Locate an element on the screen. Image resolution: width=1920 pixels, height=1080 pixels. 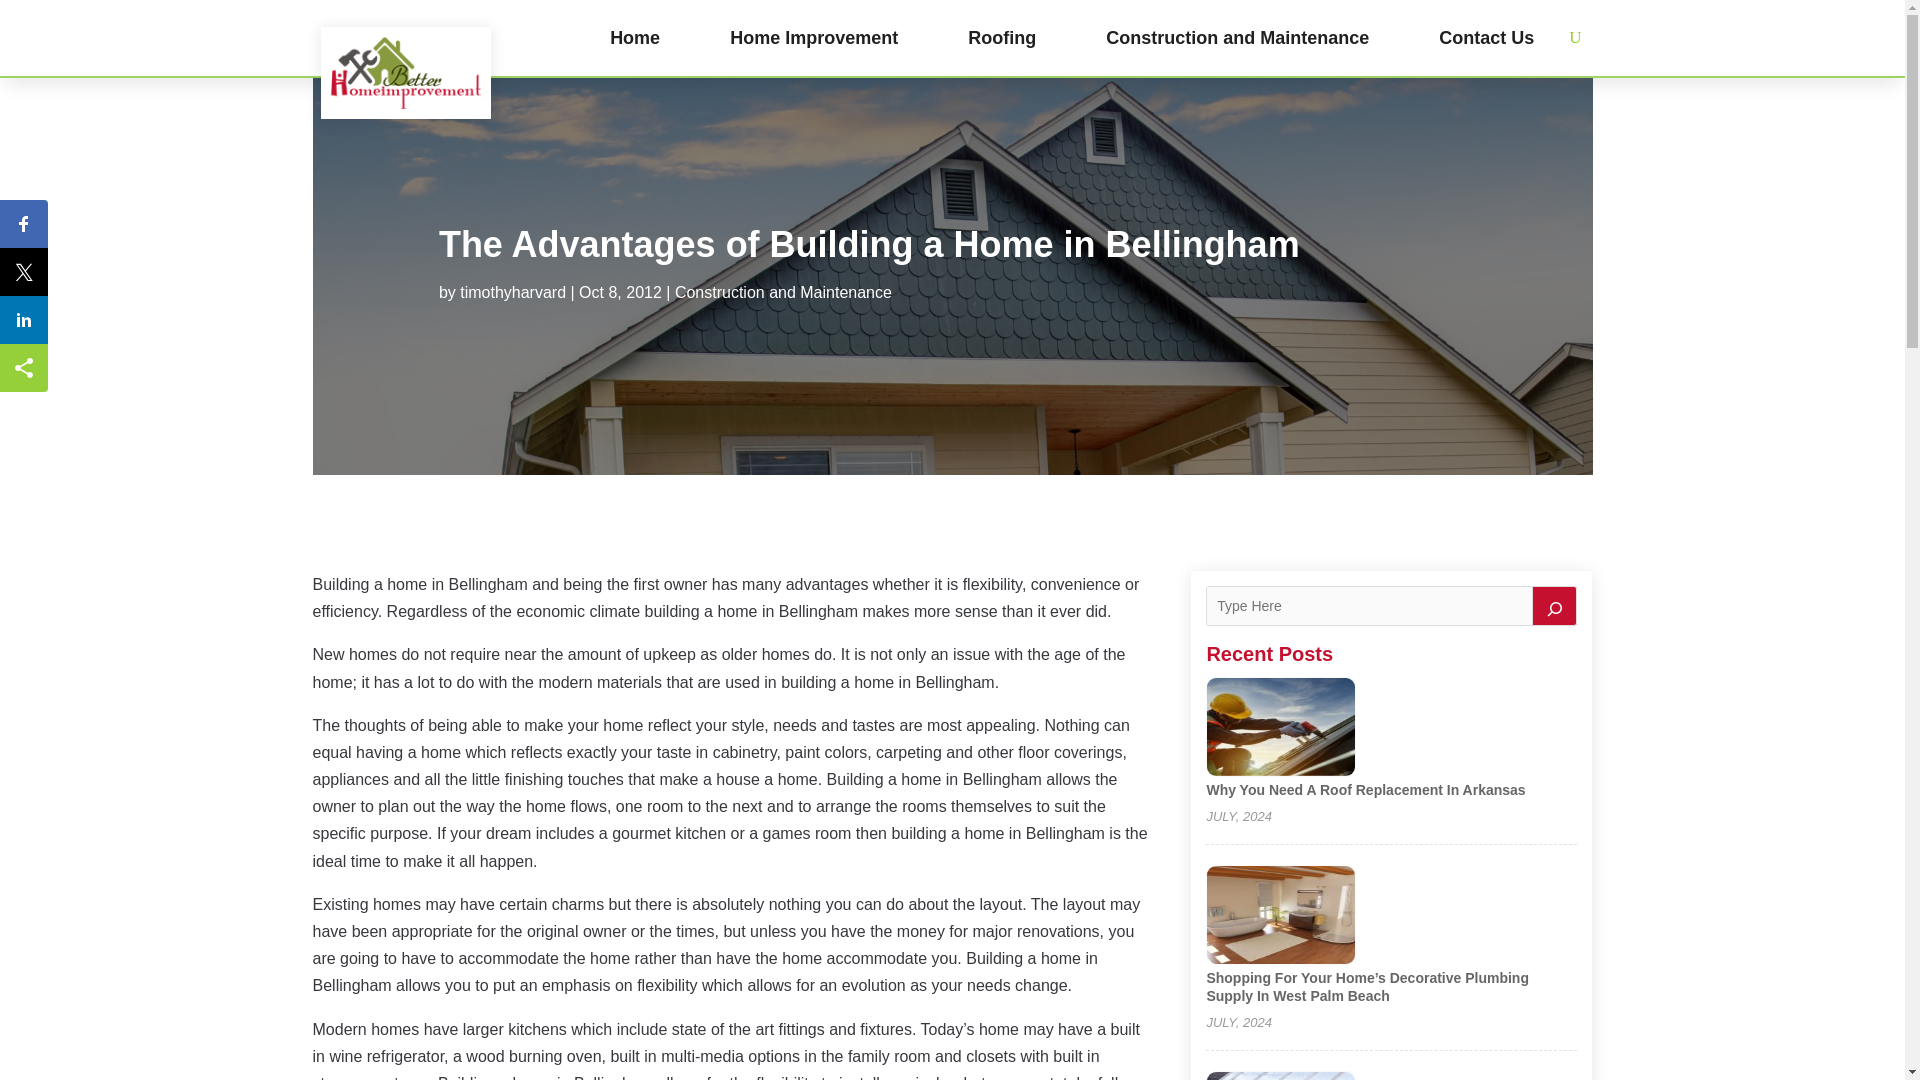
Construction and Maintenance is located at coordinates (784, 292).